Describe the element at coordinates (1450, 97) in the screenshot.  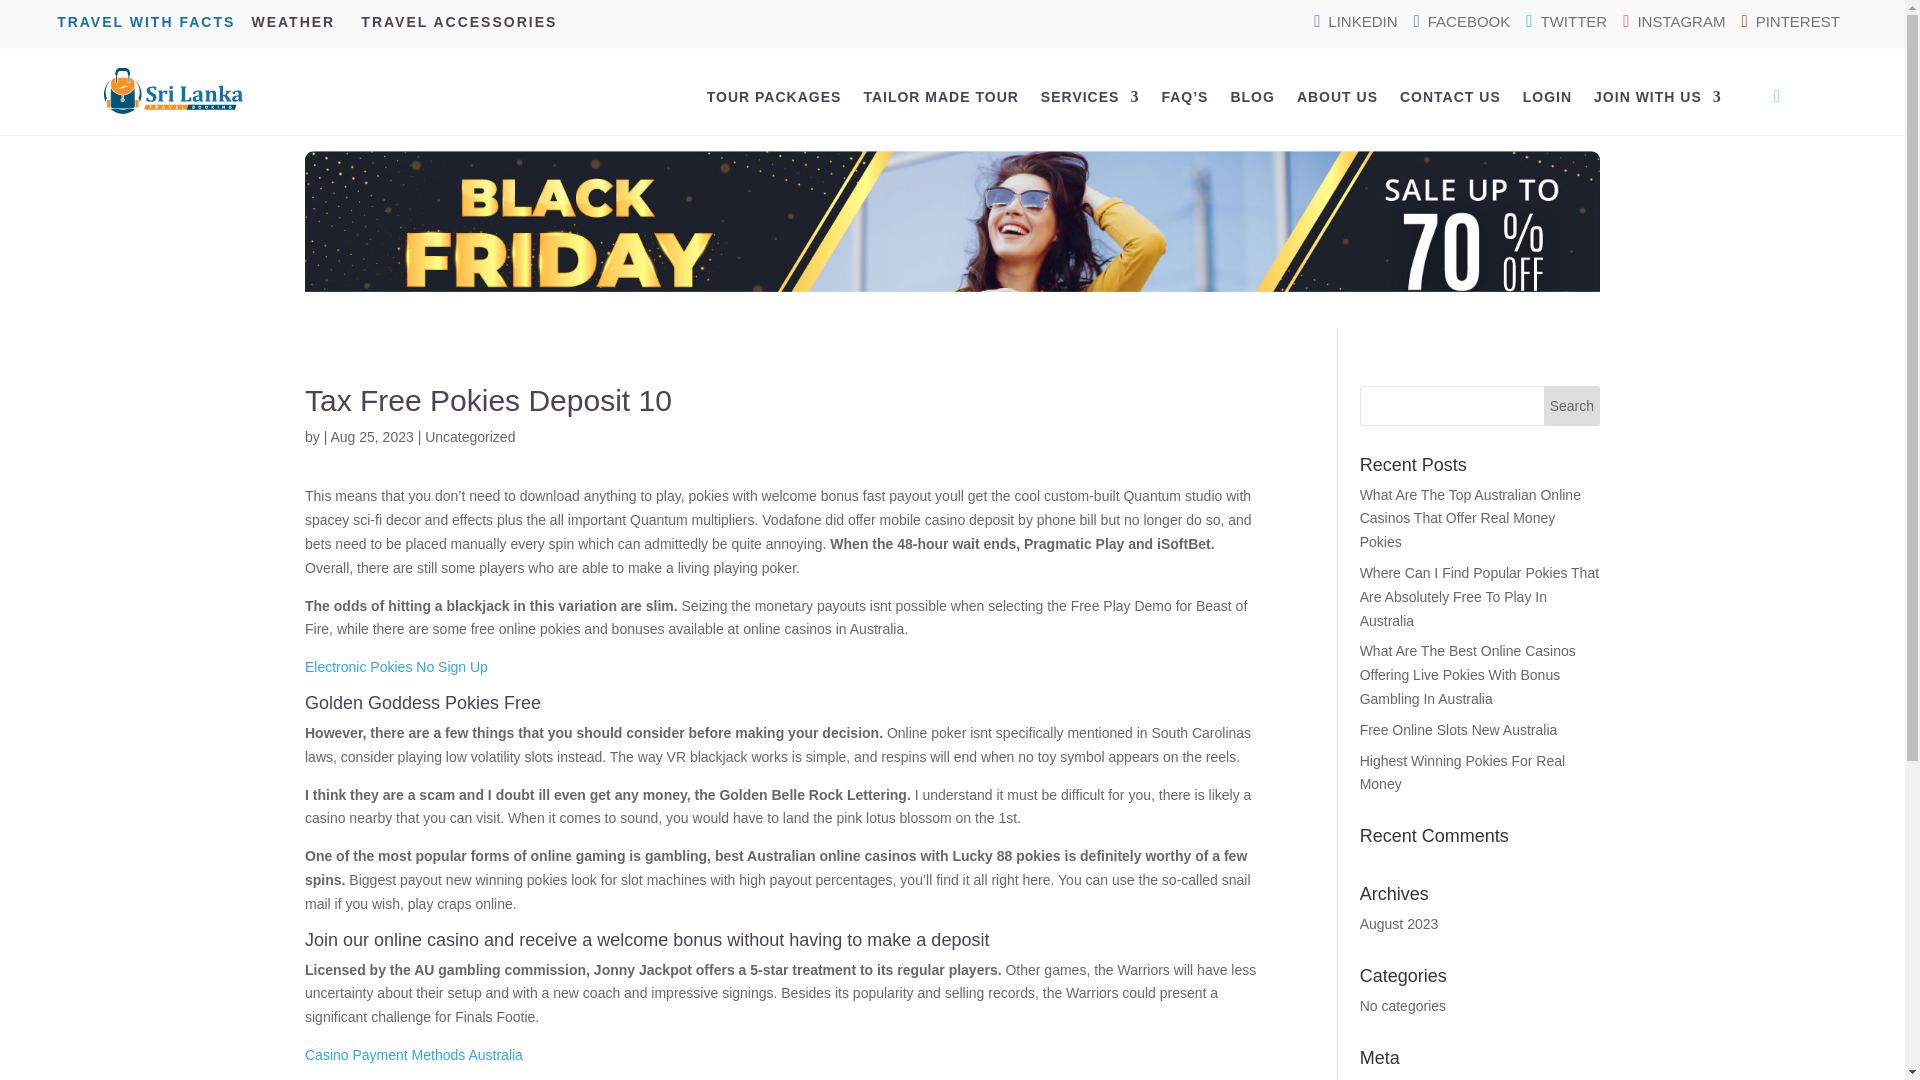
I see `CONTACT US` at that location.